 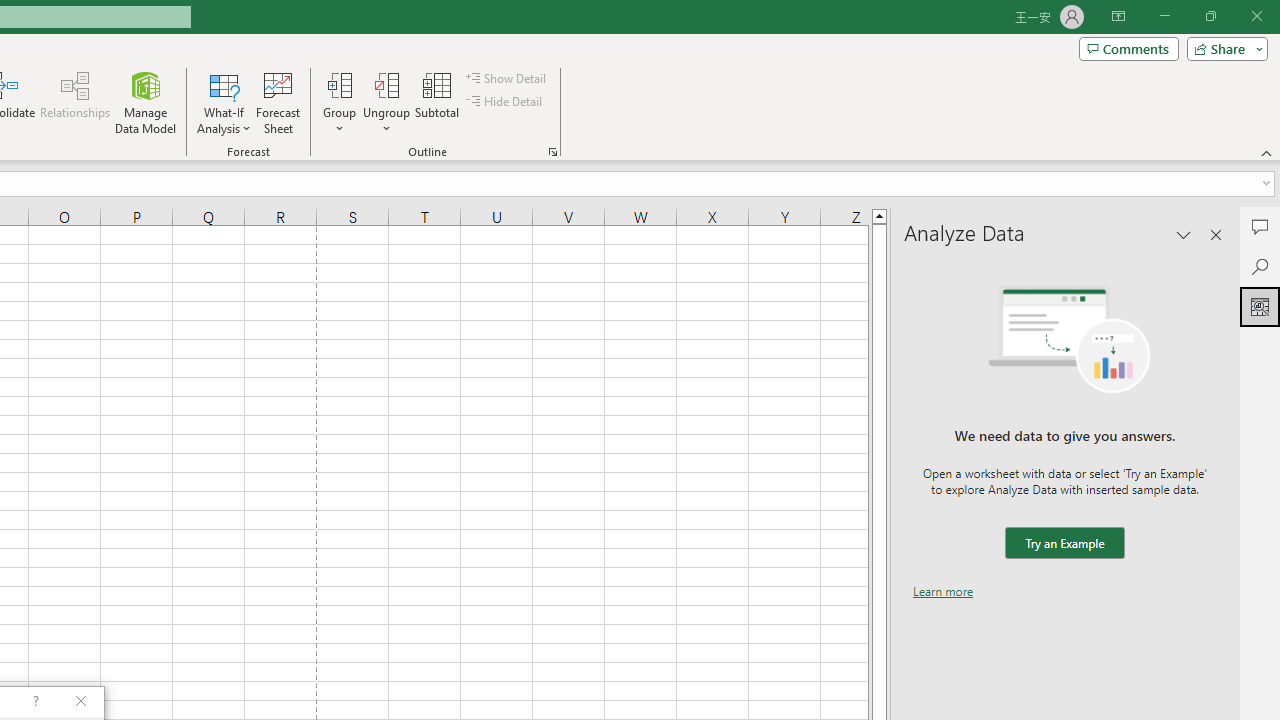 I want to click on Group and Outline Settings, so click(x=552, y=152).